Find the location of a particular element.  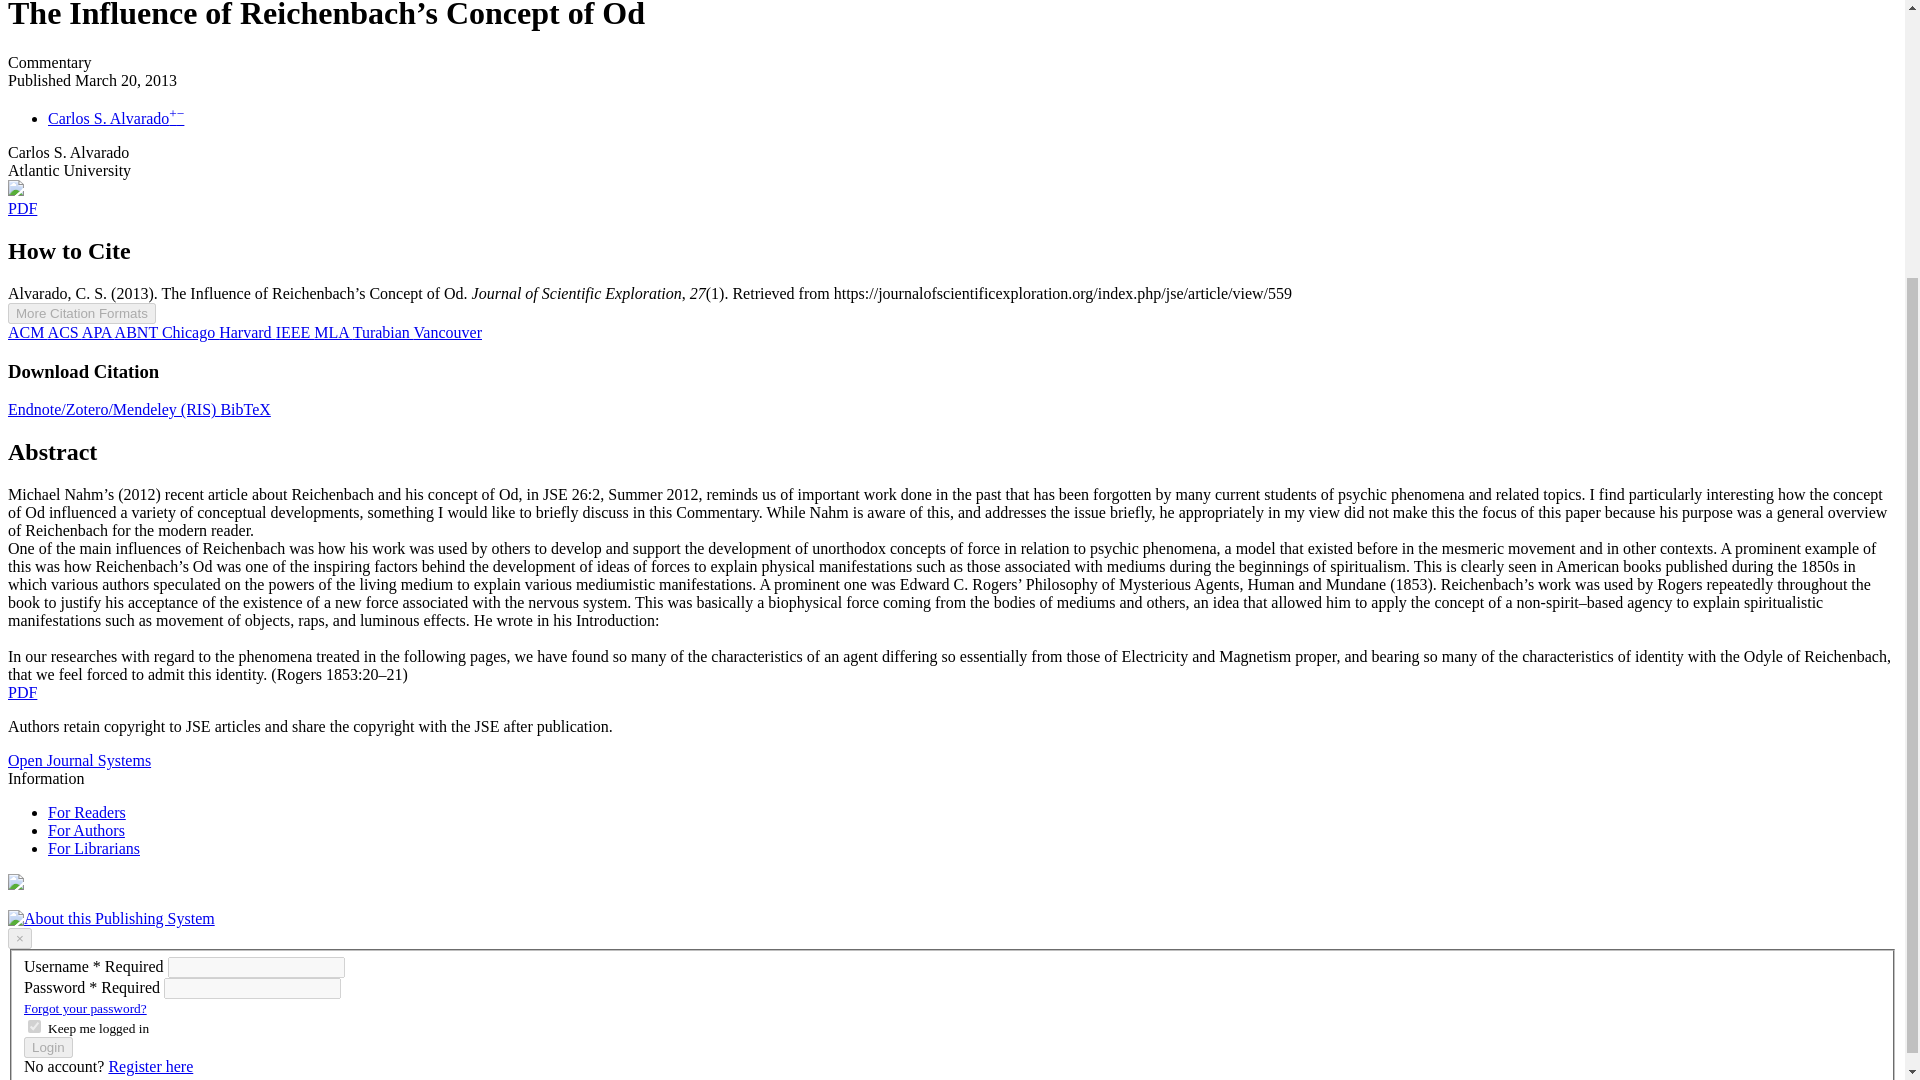

For Authors is located at coordinates (86, 830).